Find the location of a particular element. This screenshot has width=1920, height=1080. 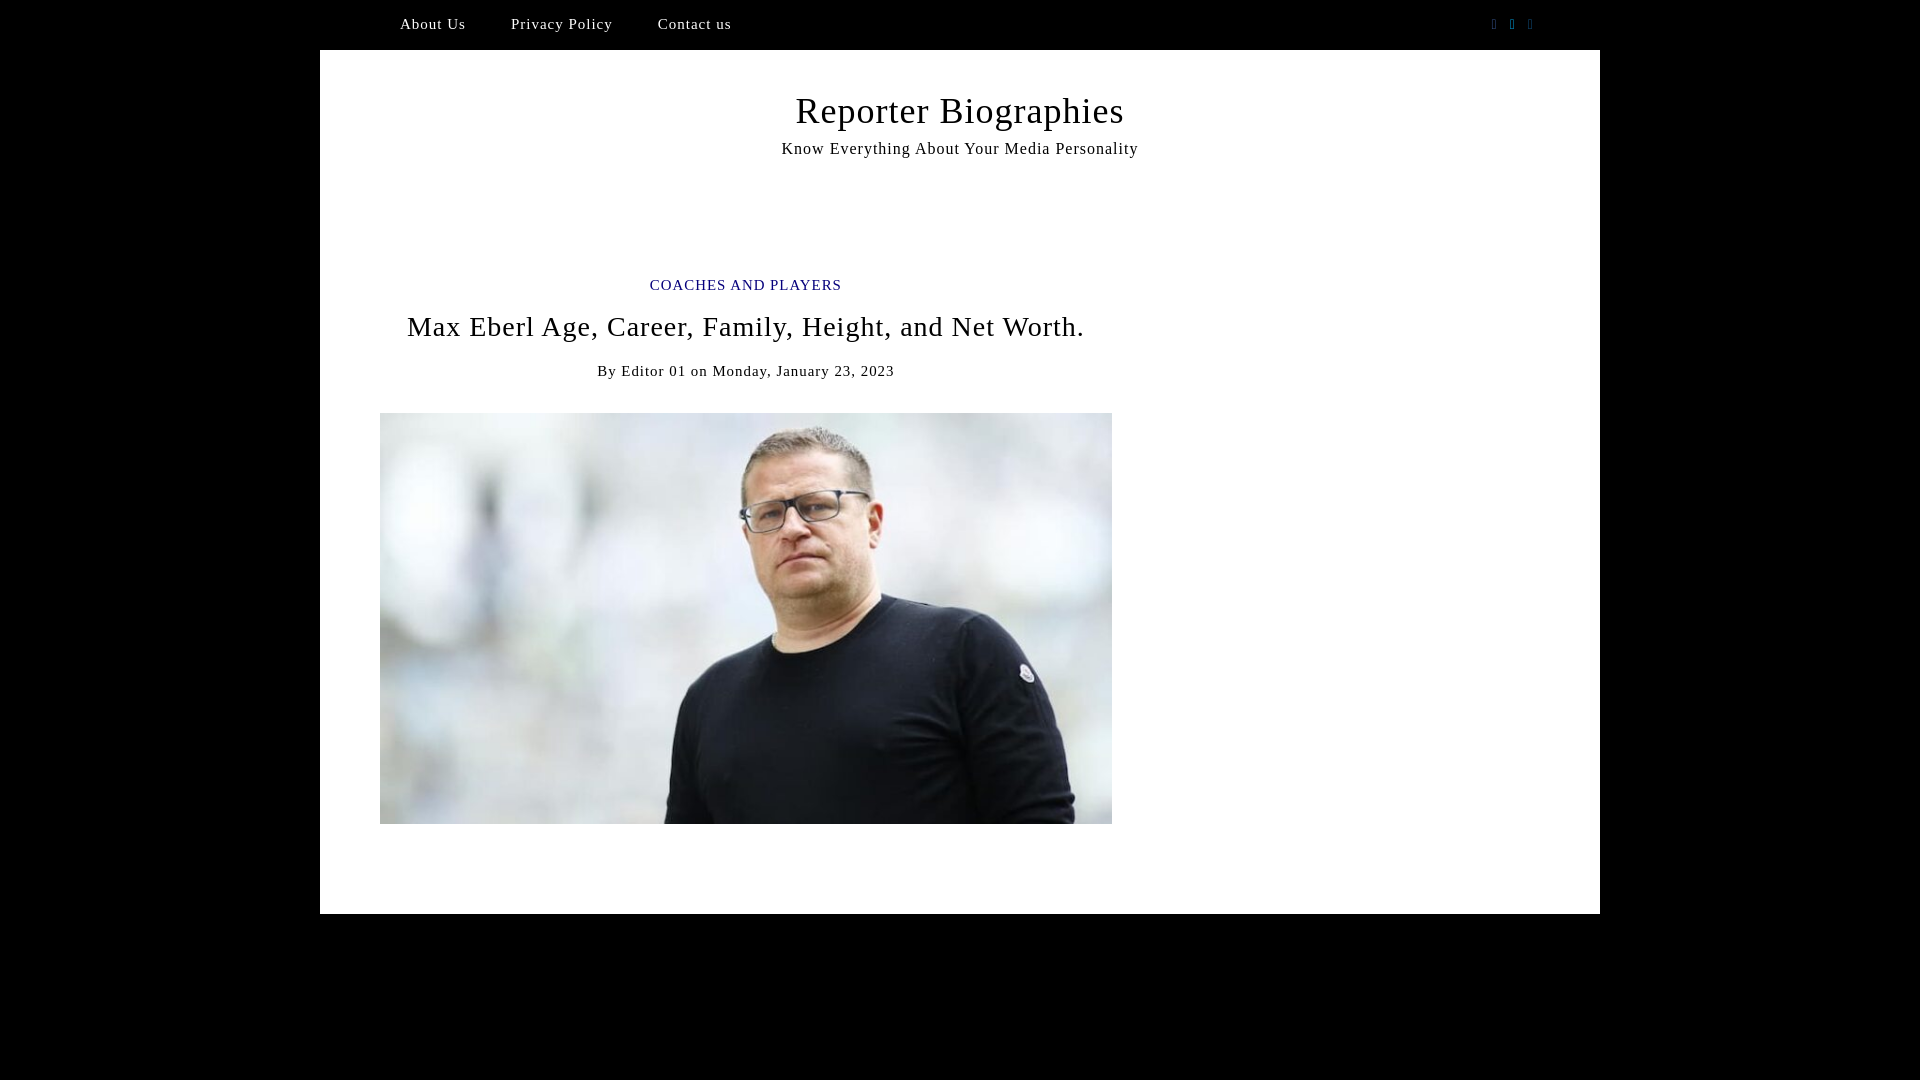

About Us is located at coordinates (432, 24).